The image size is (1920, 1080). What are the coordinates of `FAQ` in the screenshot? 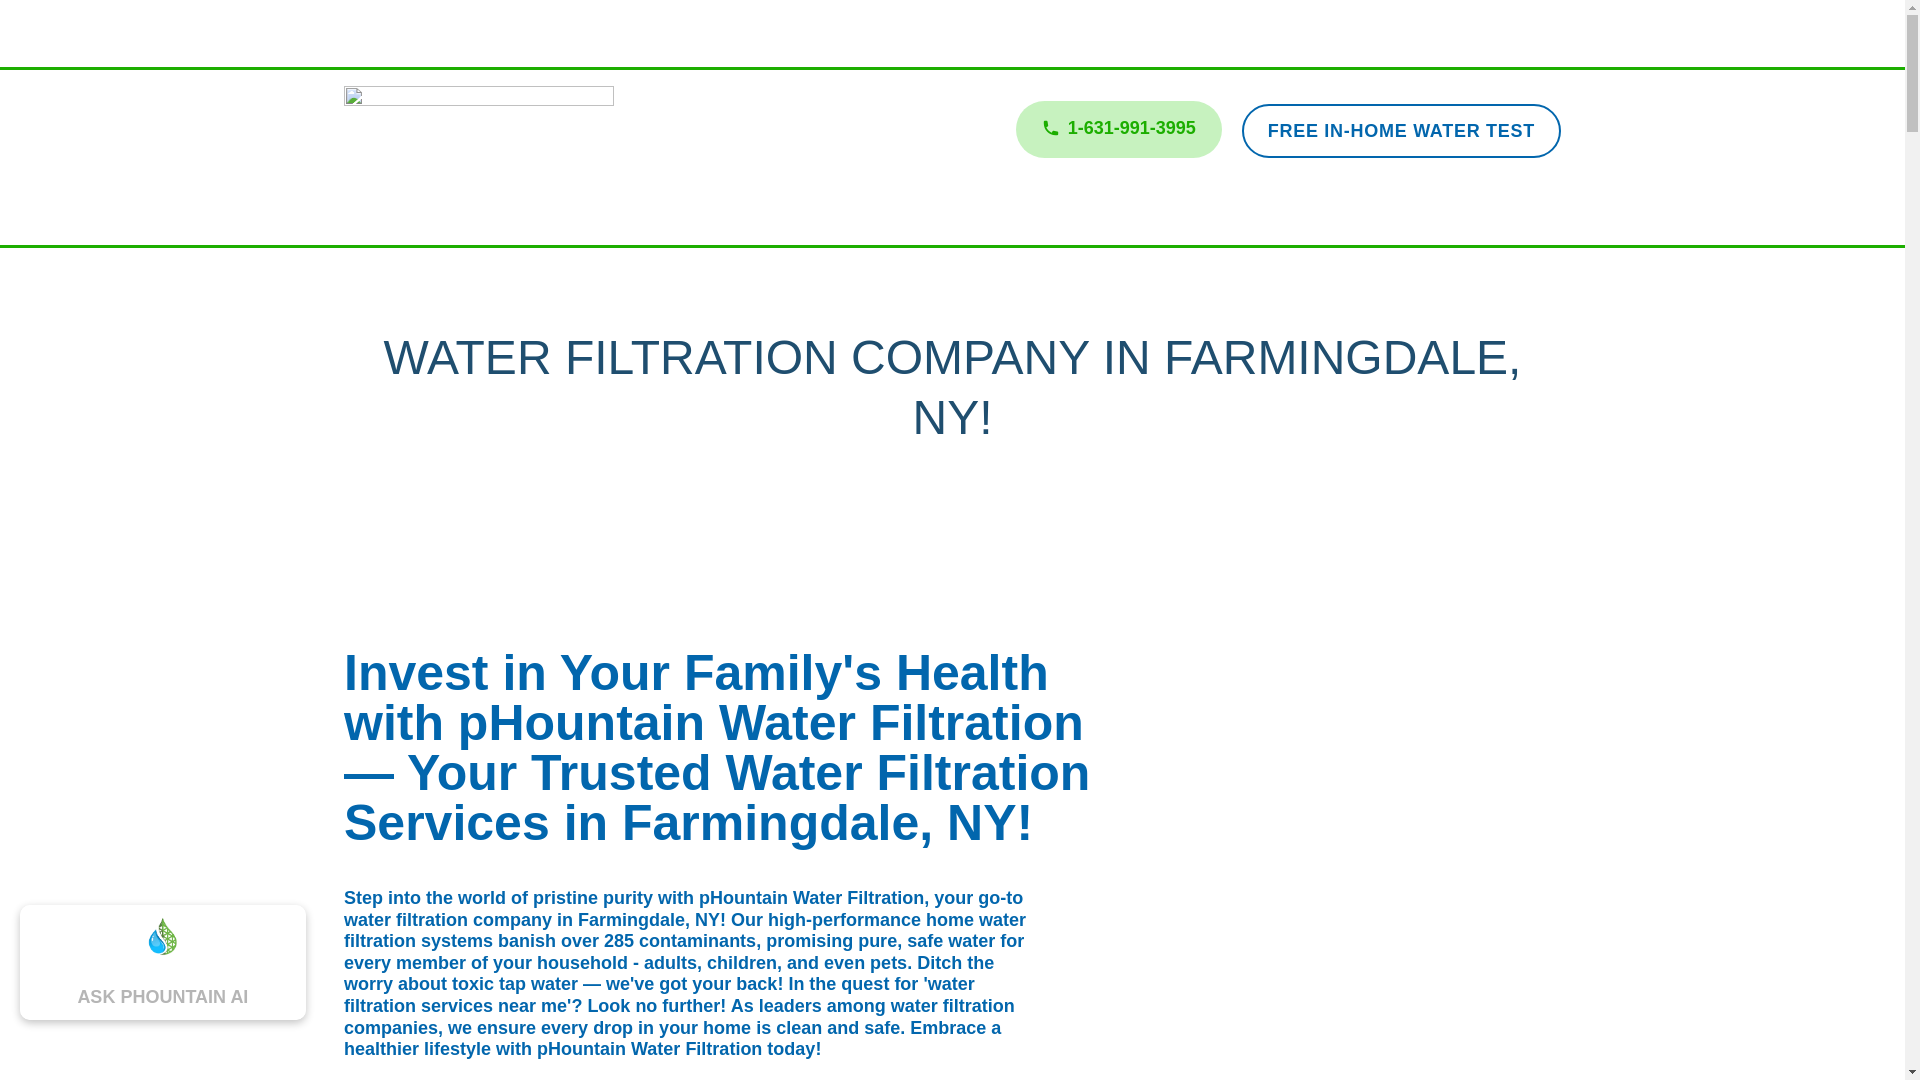 It's located at (1124, 216).